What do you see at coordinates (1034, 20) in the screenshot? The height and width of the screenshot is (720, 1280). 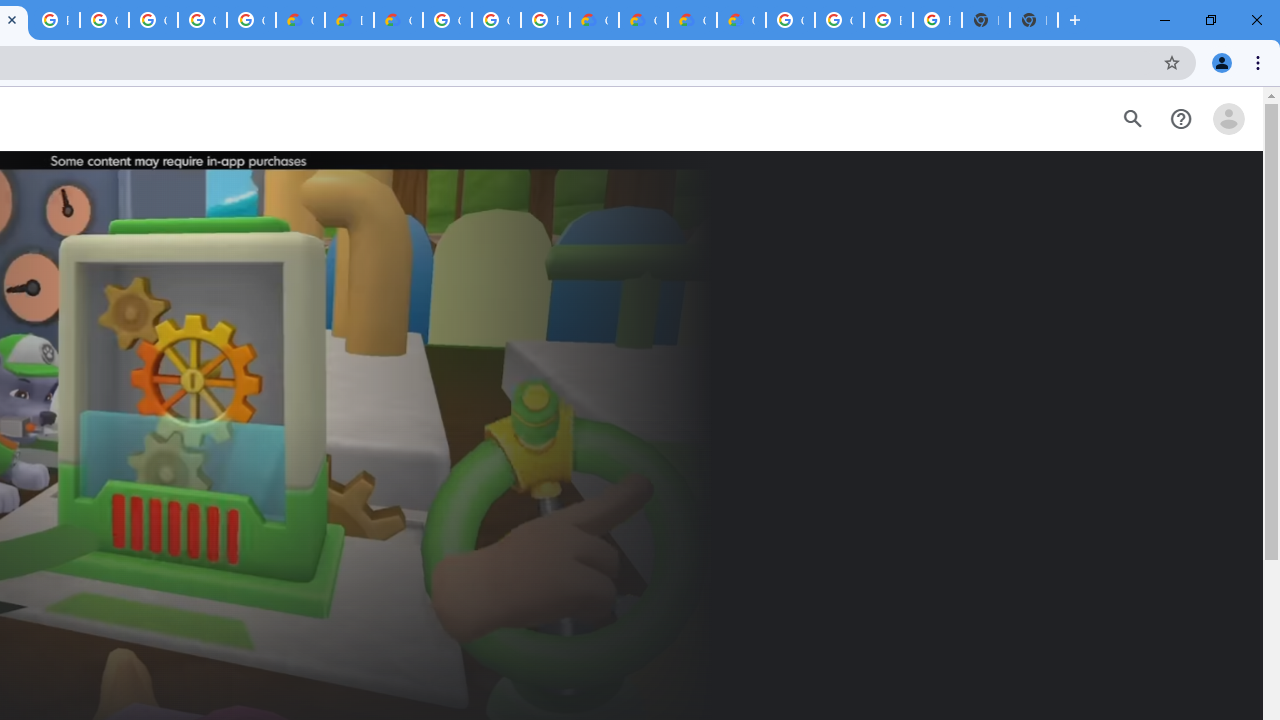 I see `New Tab` at bounding box center [1034, 20].